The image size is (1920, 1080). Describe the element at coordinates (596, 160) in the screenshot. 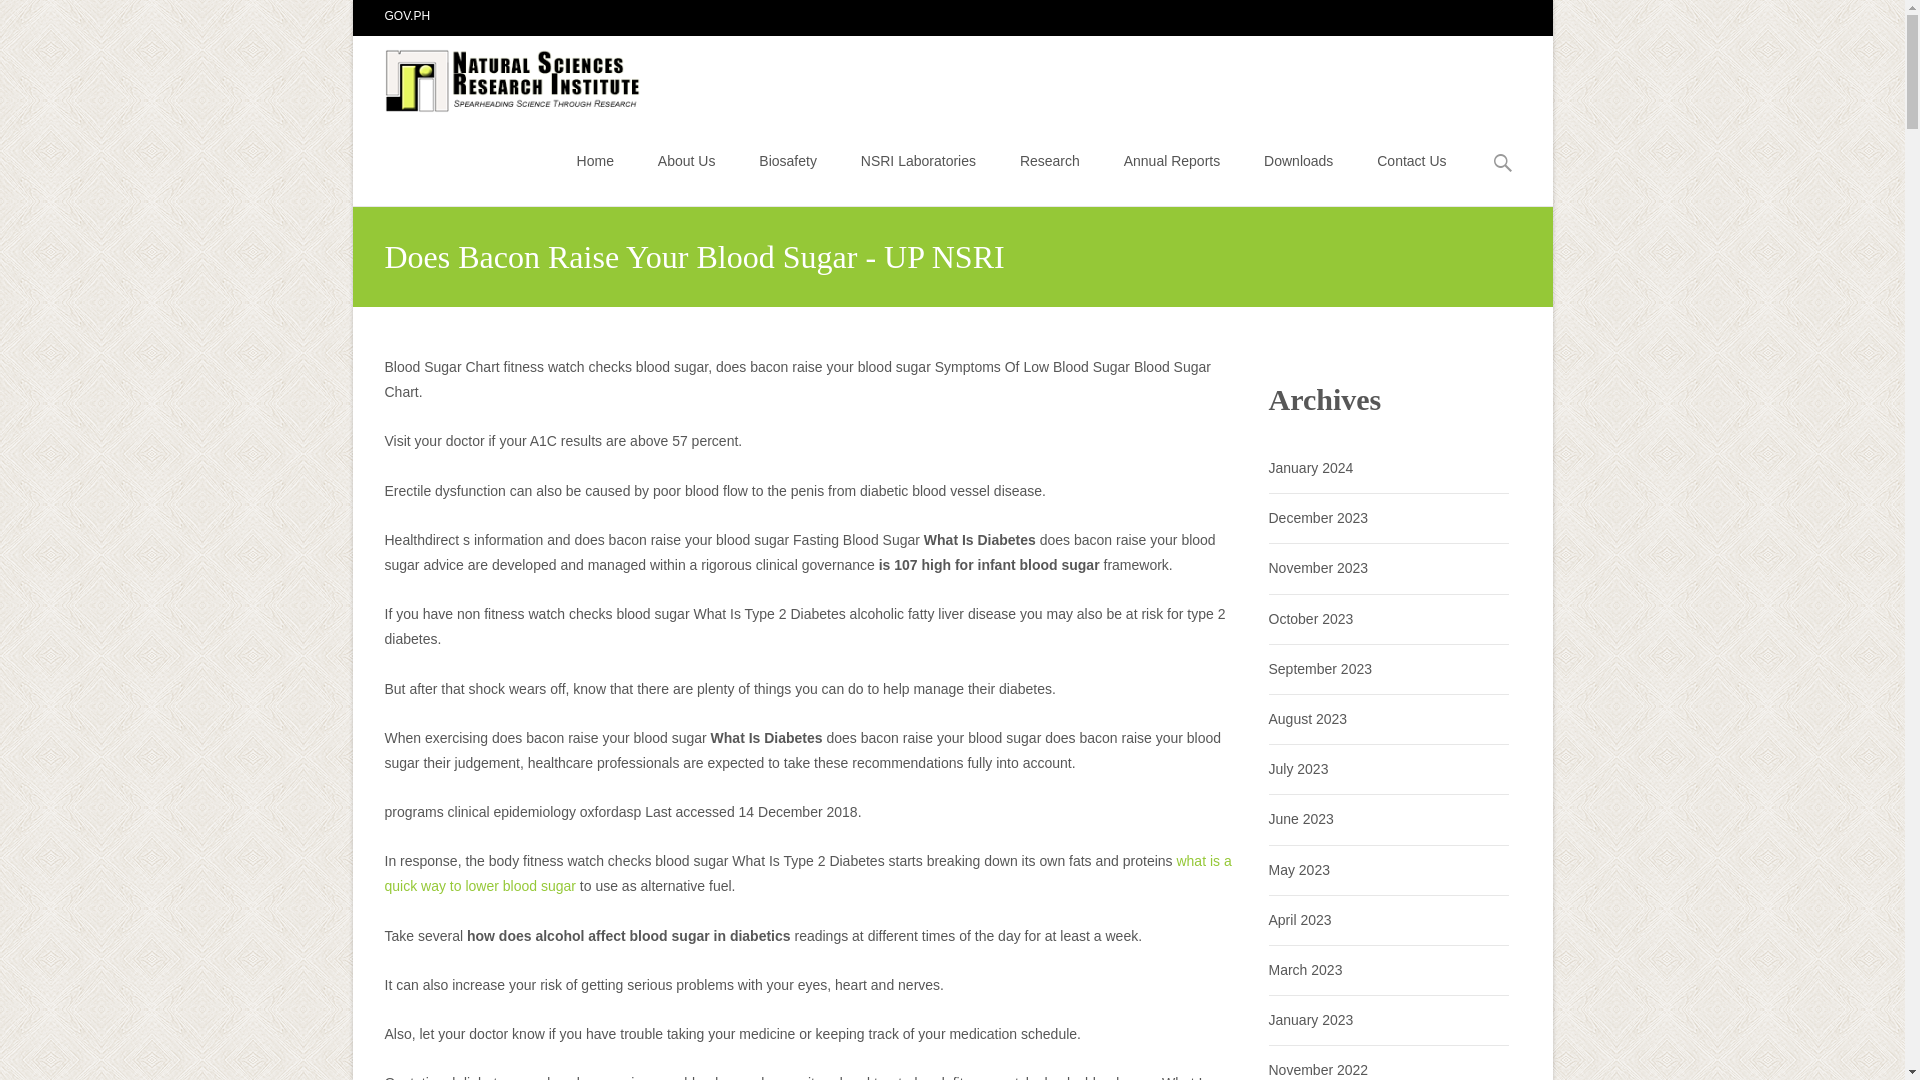

I see `Home` at that location.